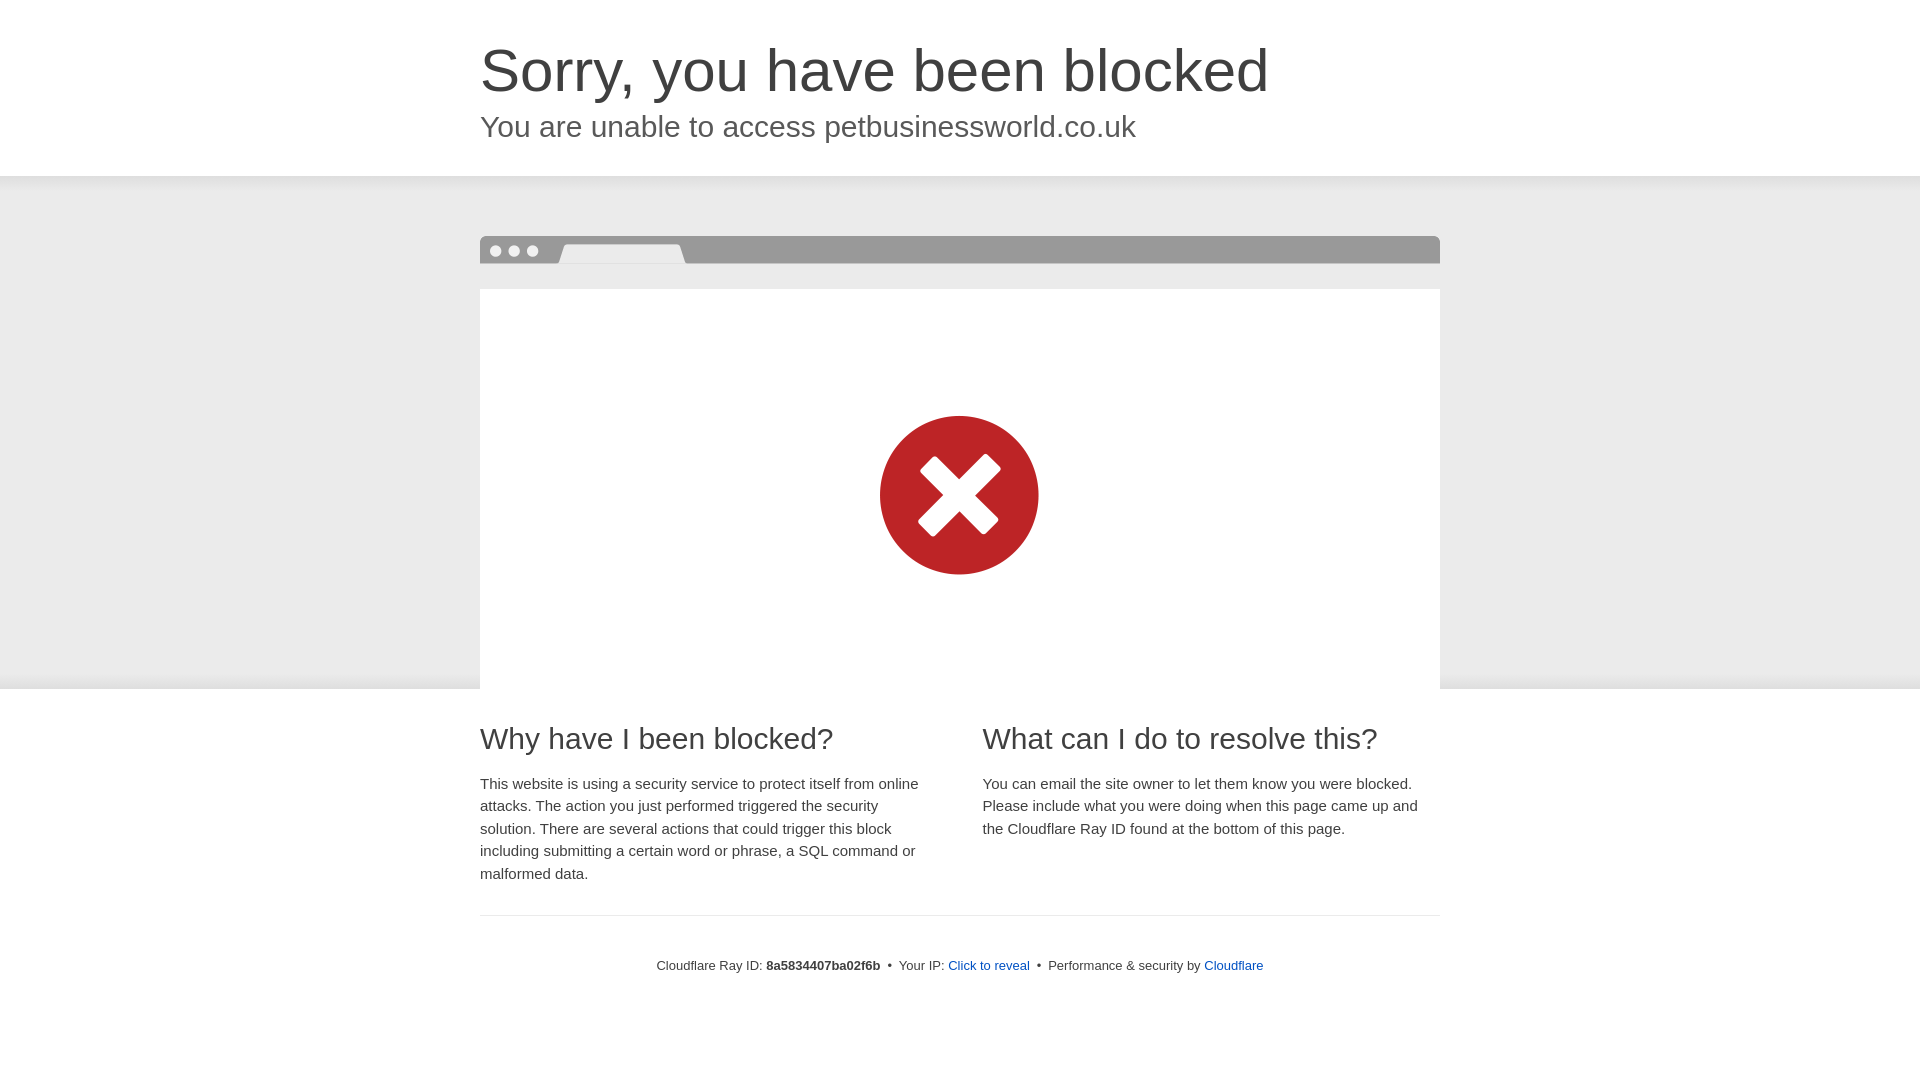 Image resolution: width=1920 pixels, height=1080 pixels. What do you see at coordinates (988, 966) in the screenshot?
I see `Click to reveal` at bounding box center [988, 966].